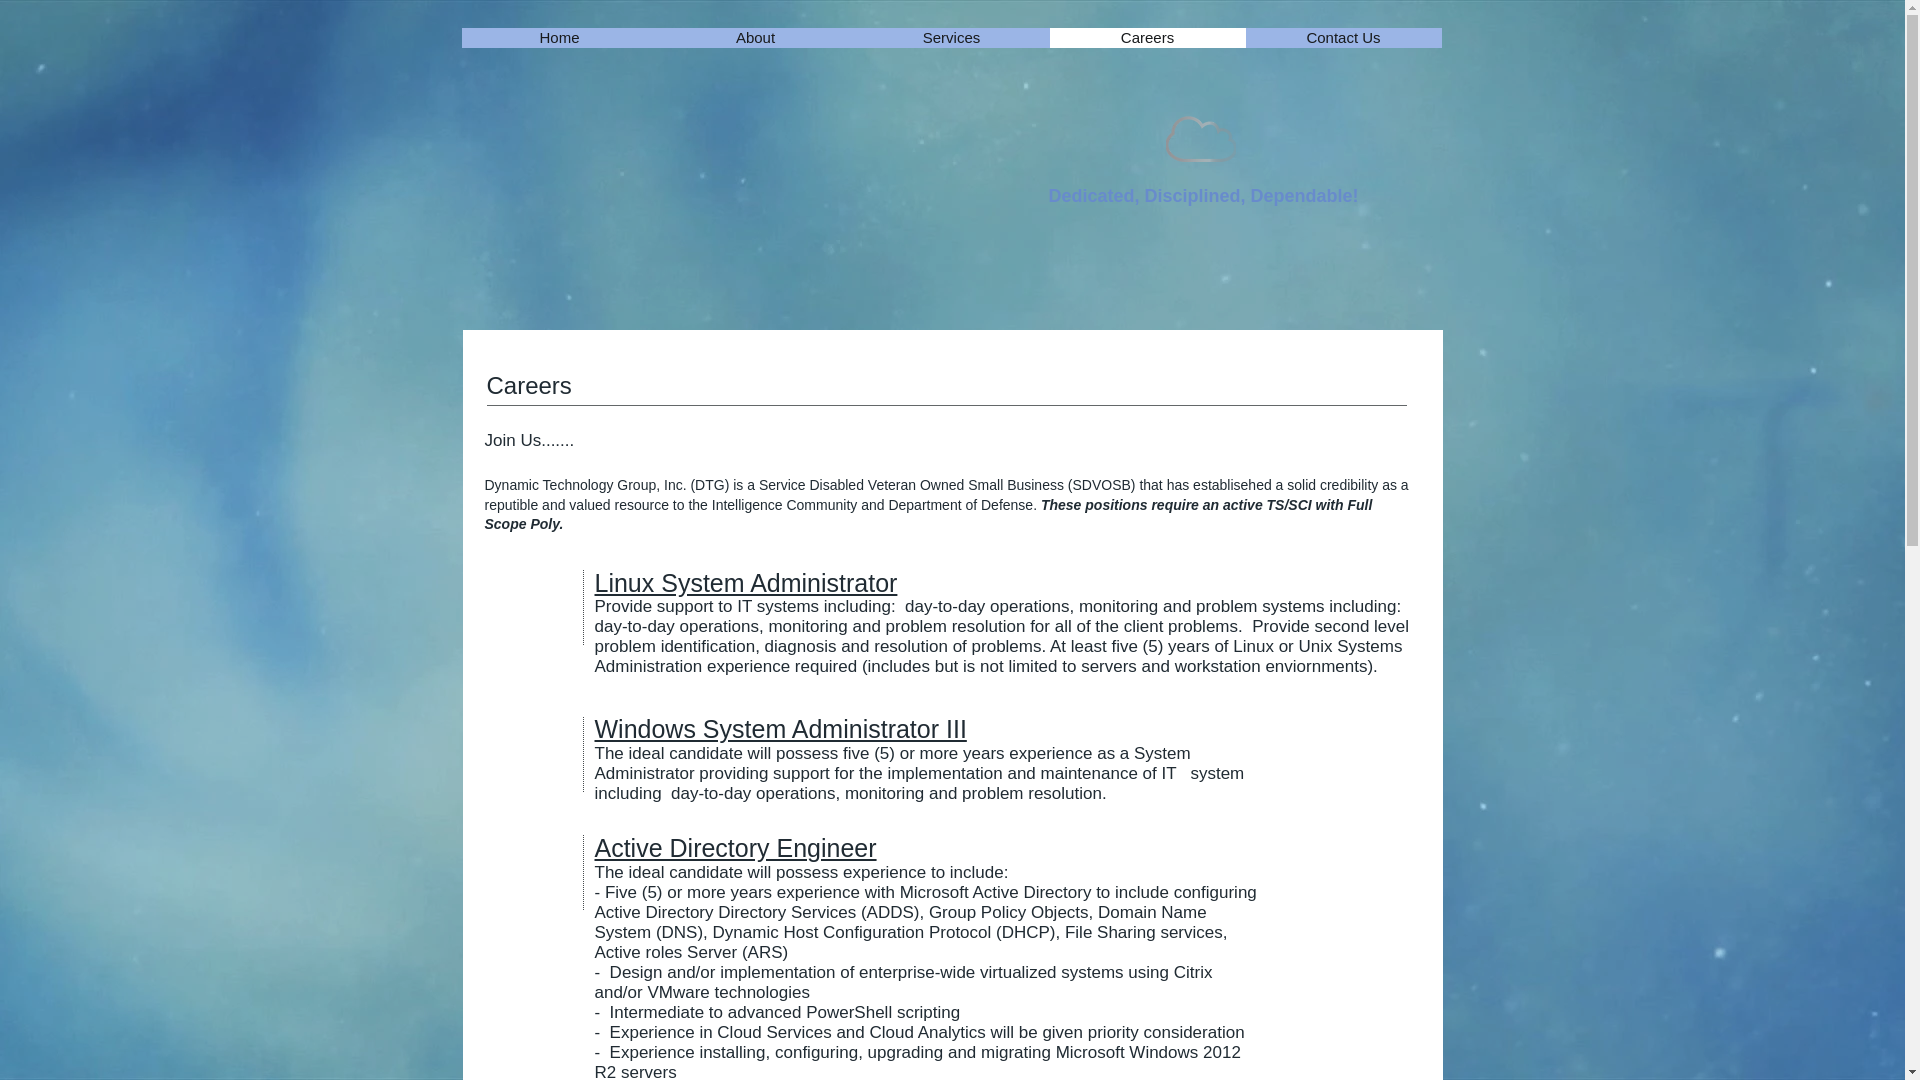  Describe the element at coordinates (779, 728) in the screenshot. I see `Windows System Administrator III` at that location.